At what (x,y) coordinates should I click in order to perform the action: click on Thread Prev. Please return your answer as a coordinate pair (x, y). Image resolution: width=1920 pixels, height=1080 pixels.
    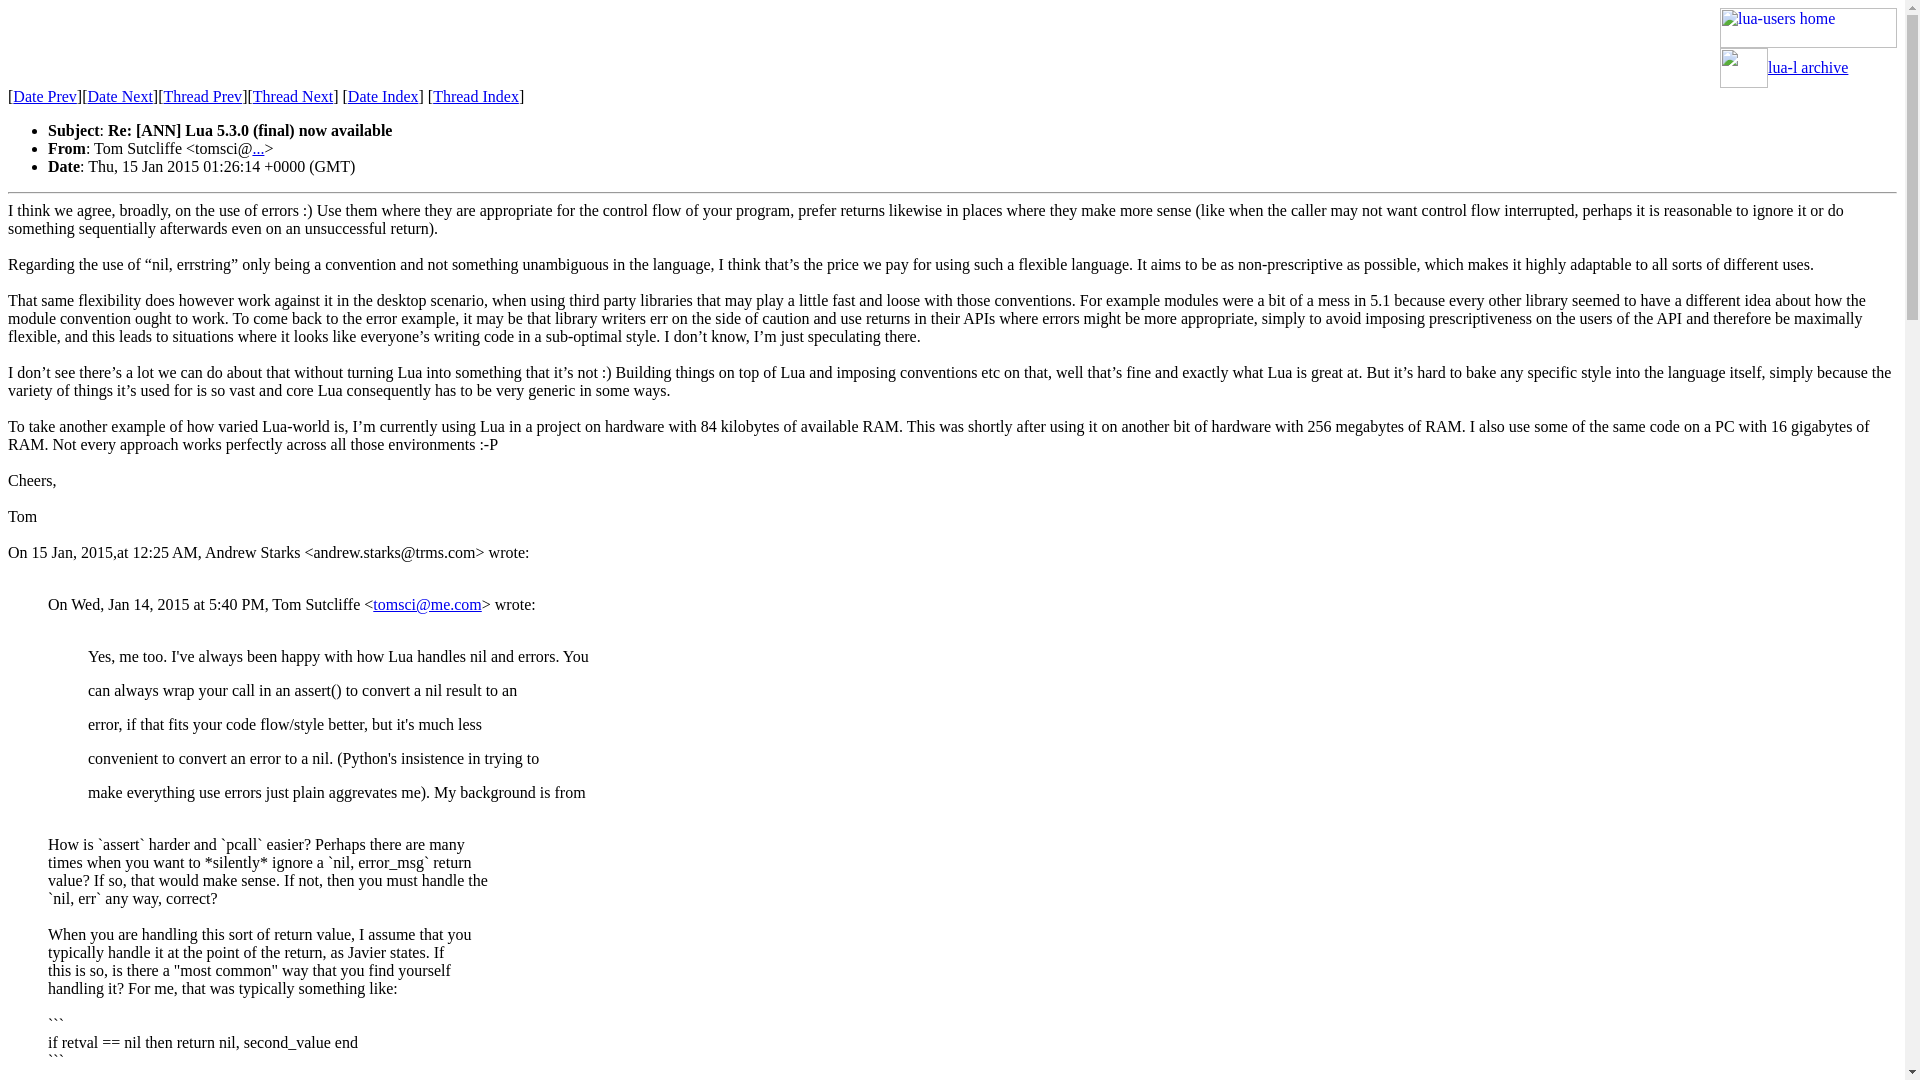
    Looking at the image, I should click on (202, 96).